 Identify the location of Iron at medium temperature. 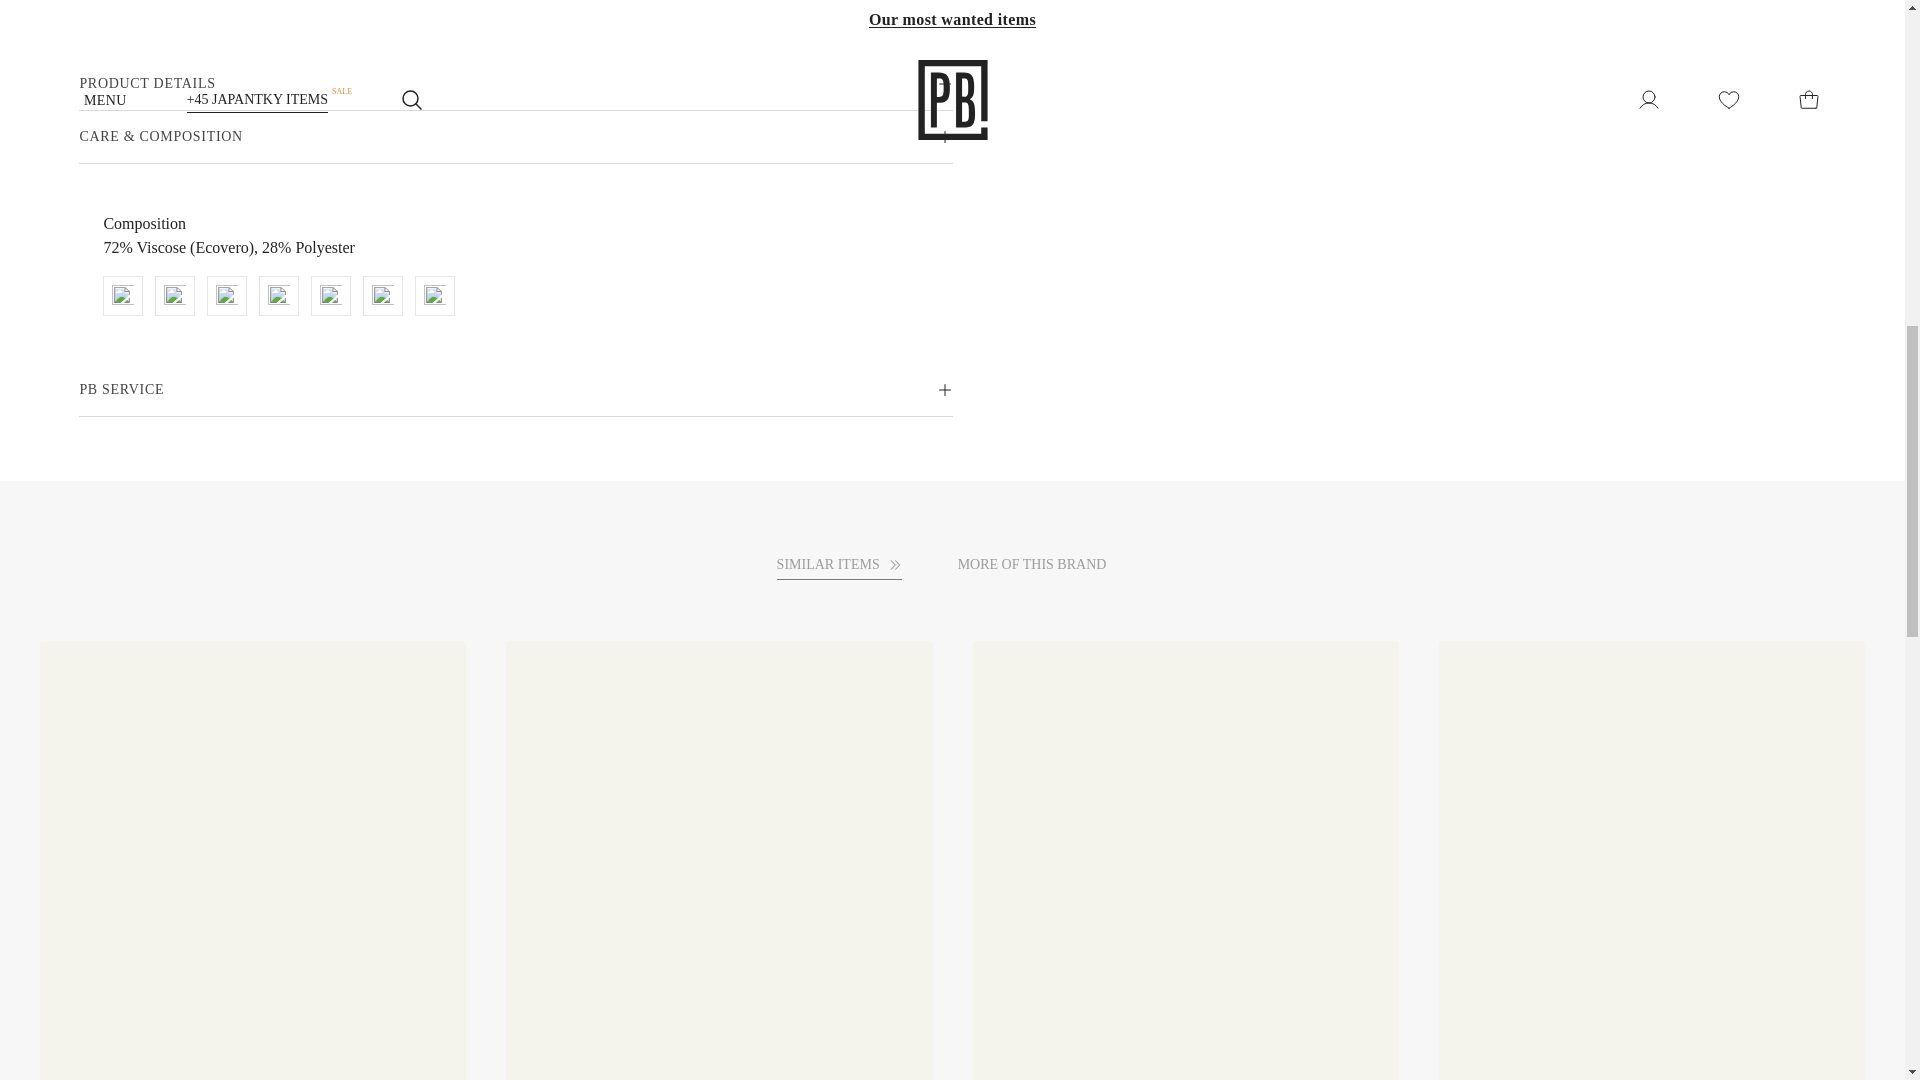
(278, 296).